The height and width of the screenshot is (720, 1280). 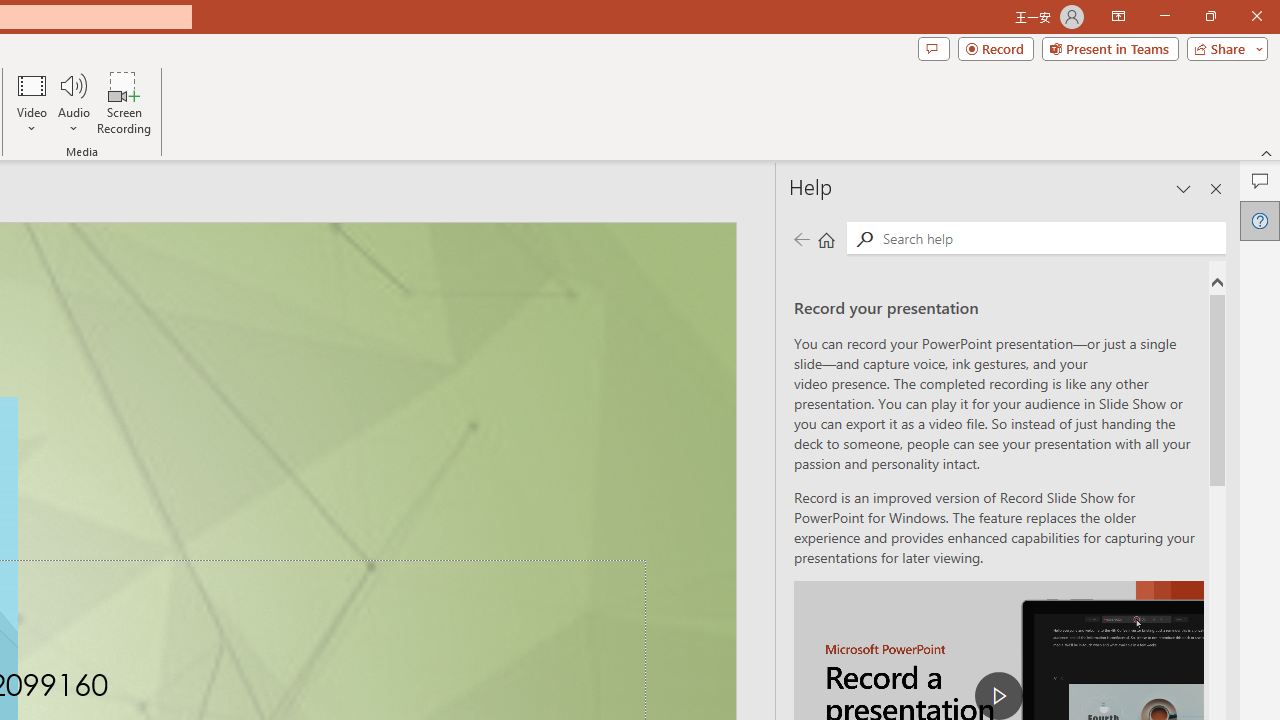 I want to click on Minimize, so click(x=1164, y=16).